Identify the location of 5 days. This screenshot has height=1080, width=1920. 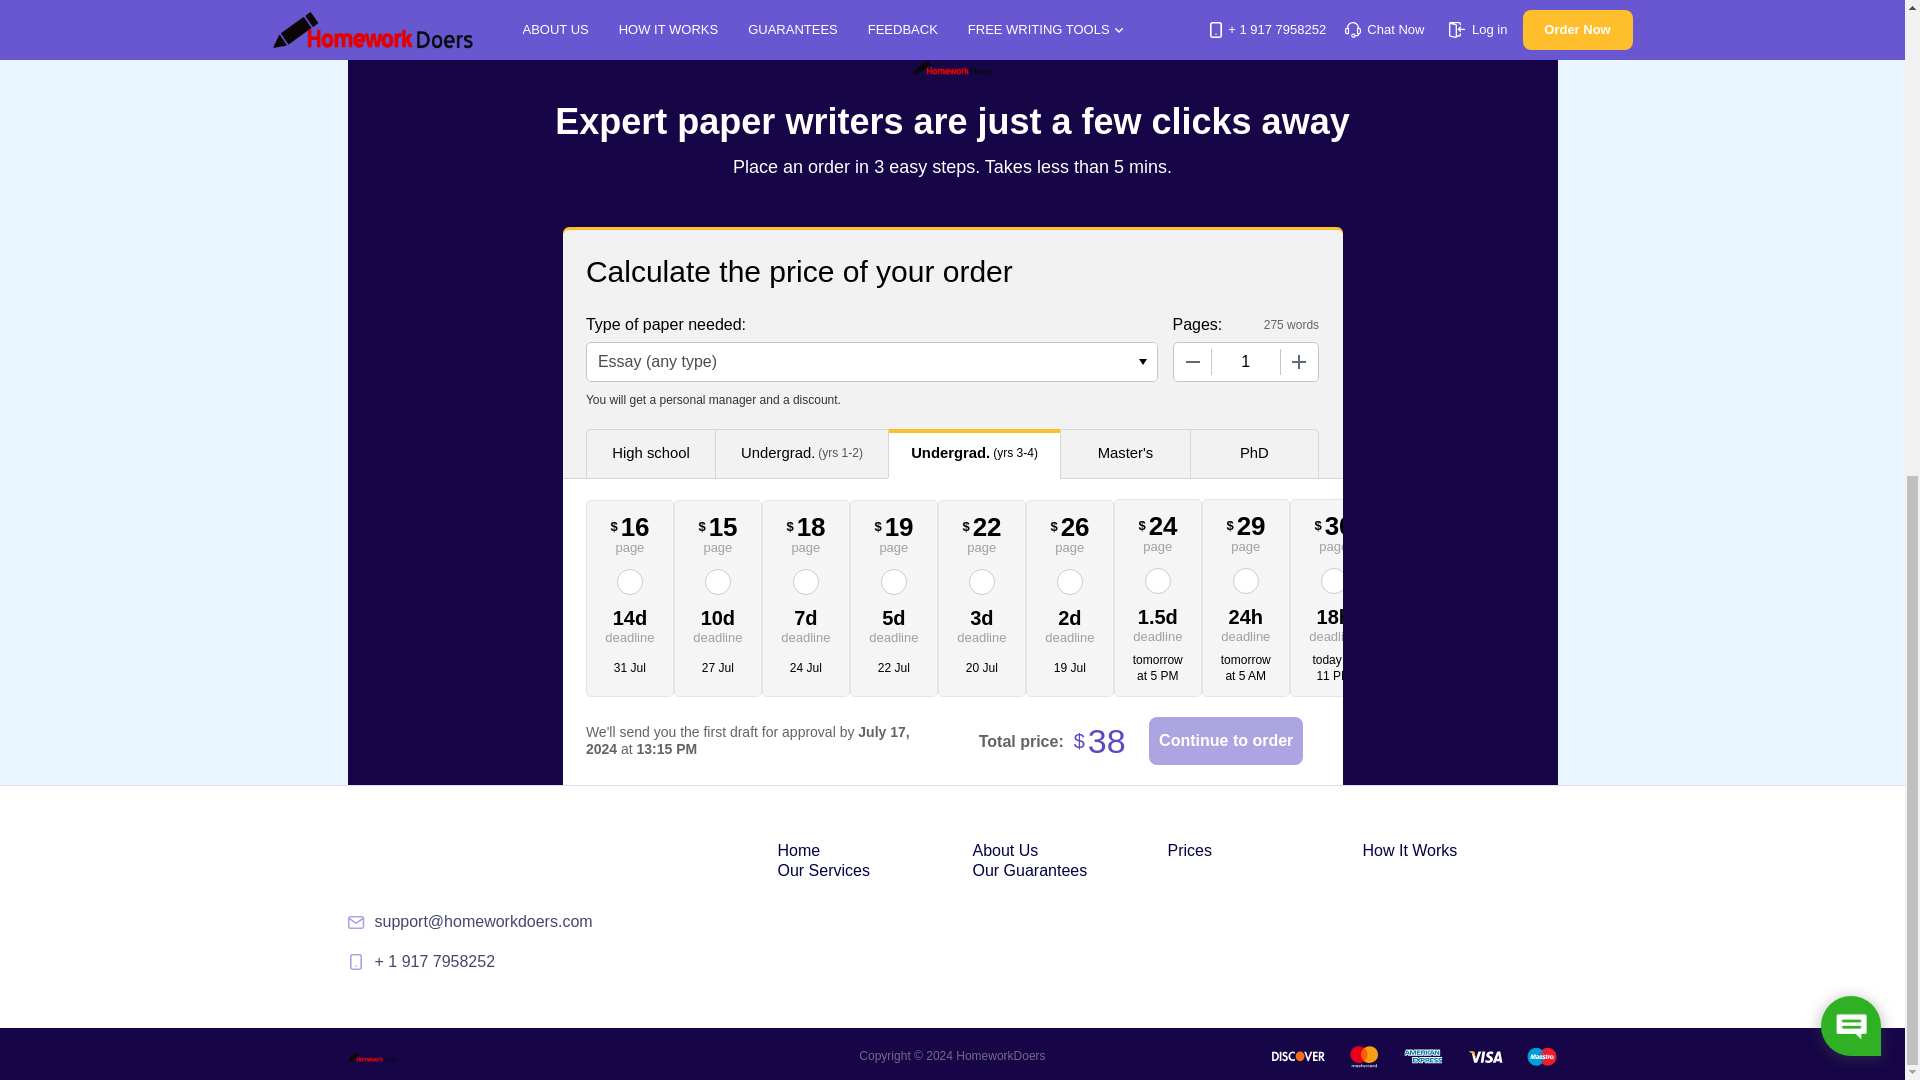
(894, 624).